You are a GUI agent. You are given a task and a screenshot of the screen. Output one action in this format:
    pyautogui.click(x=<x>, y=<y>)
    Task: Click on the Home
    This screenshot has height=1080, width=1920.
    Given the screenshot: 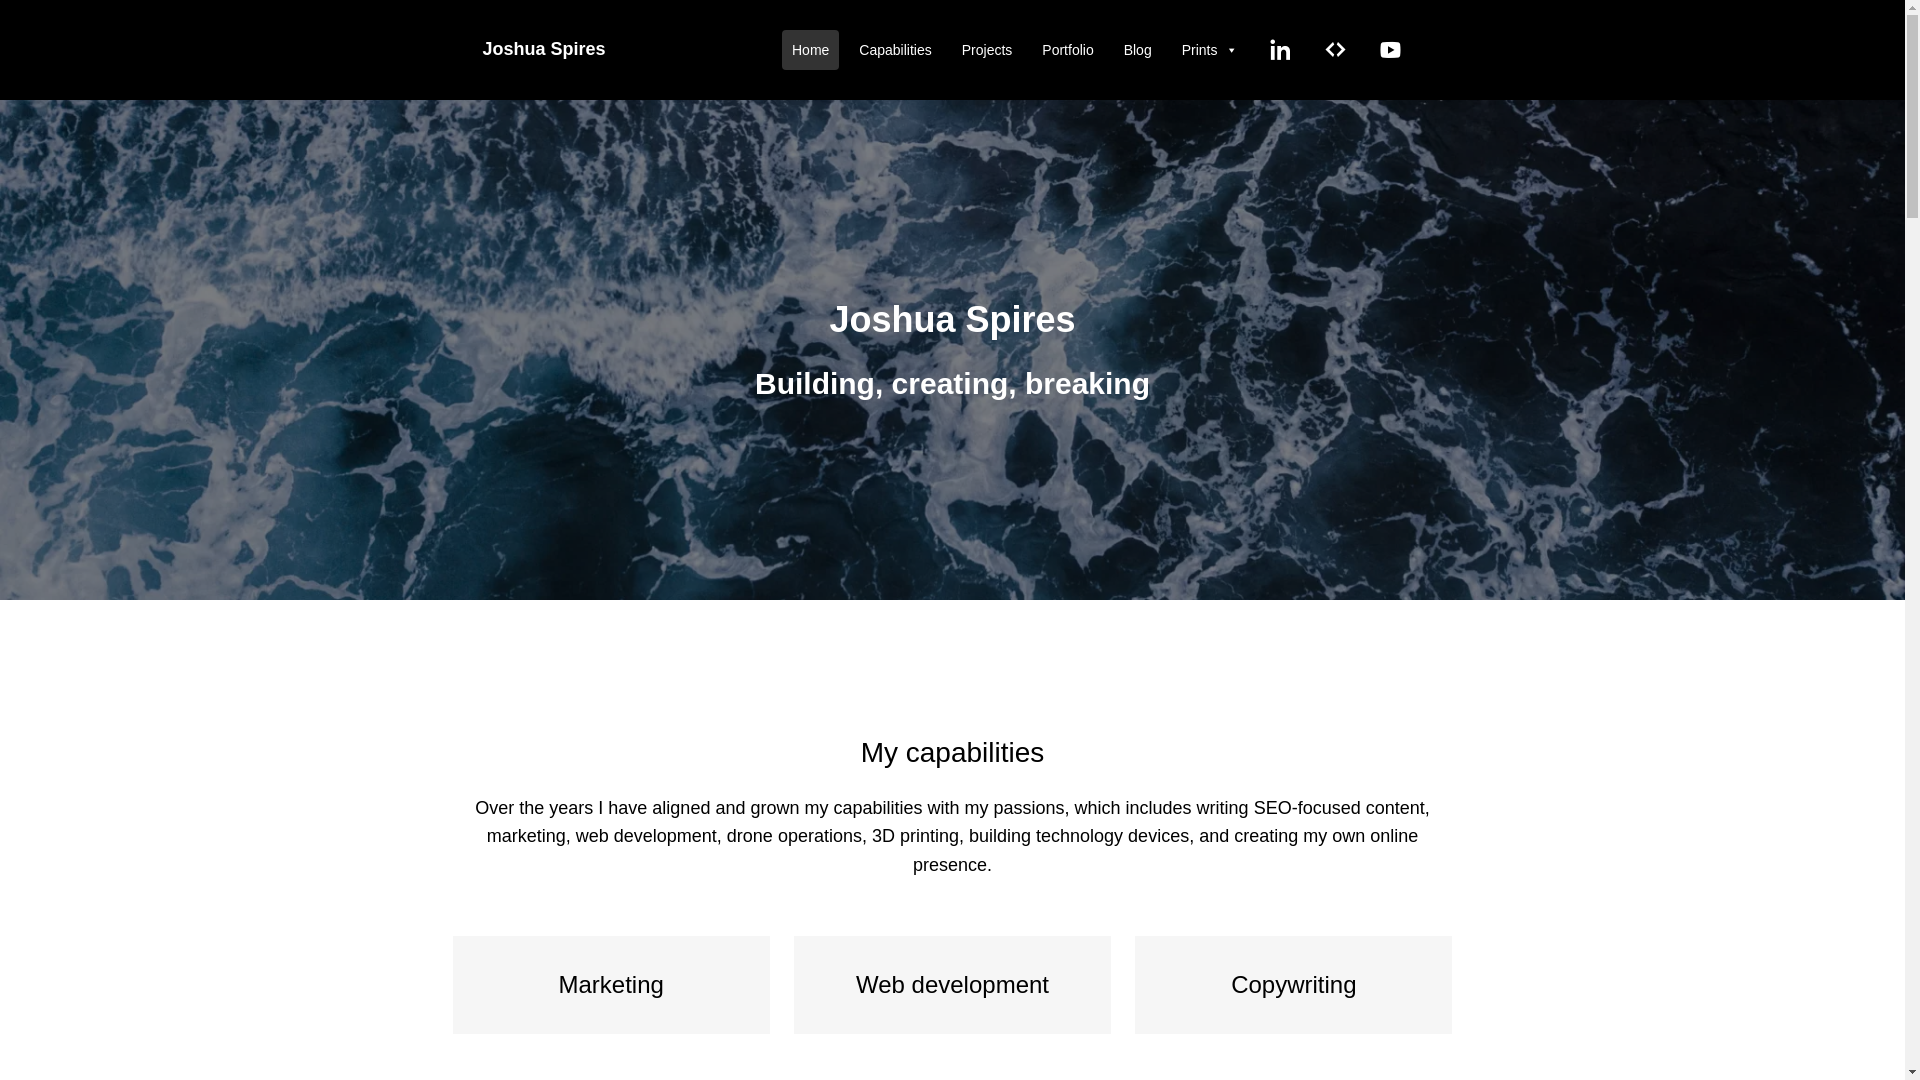 What is the action you would take?
    pyautogui.click(x=810, y=50)
    